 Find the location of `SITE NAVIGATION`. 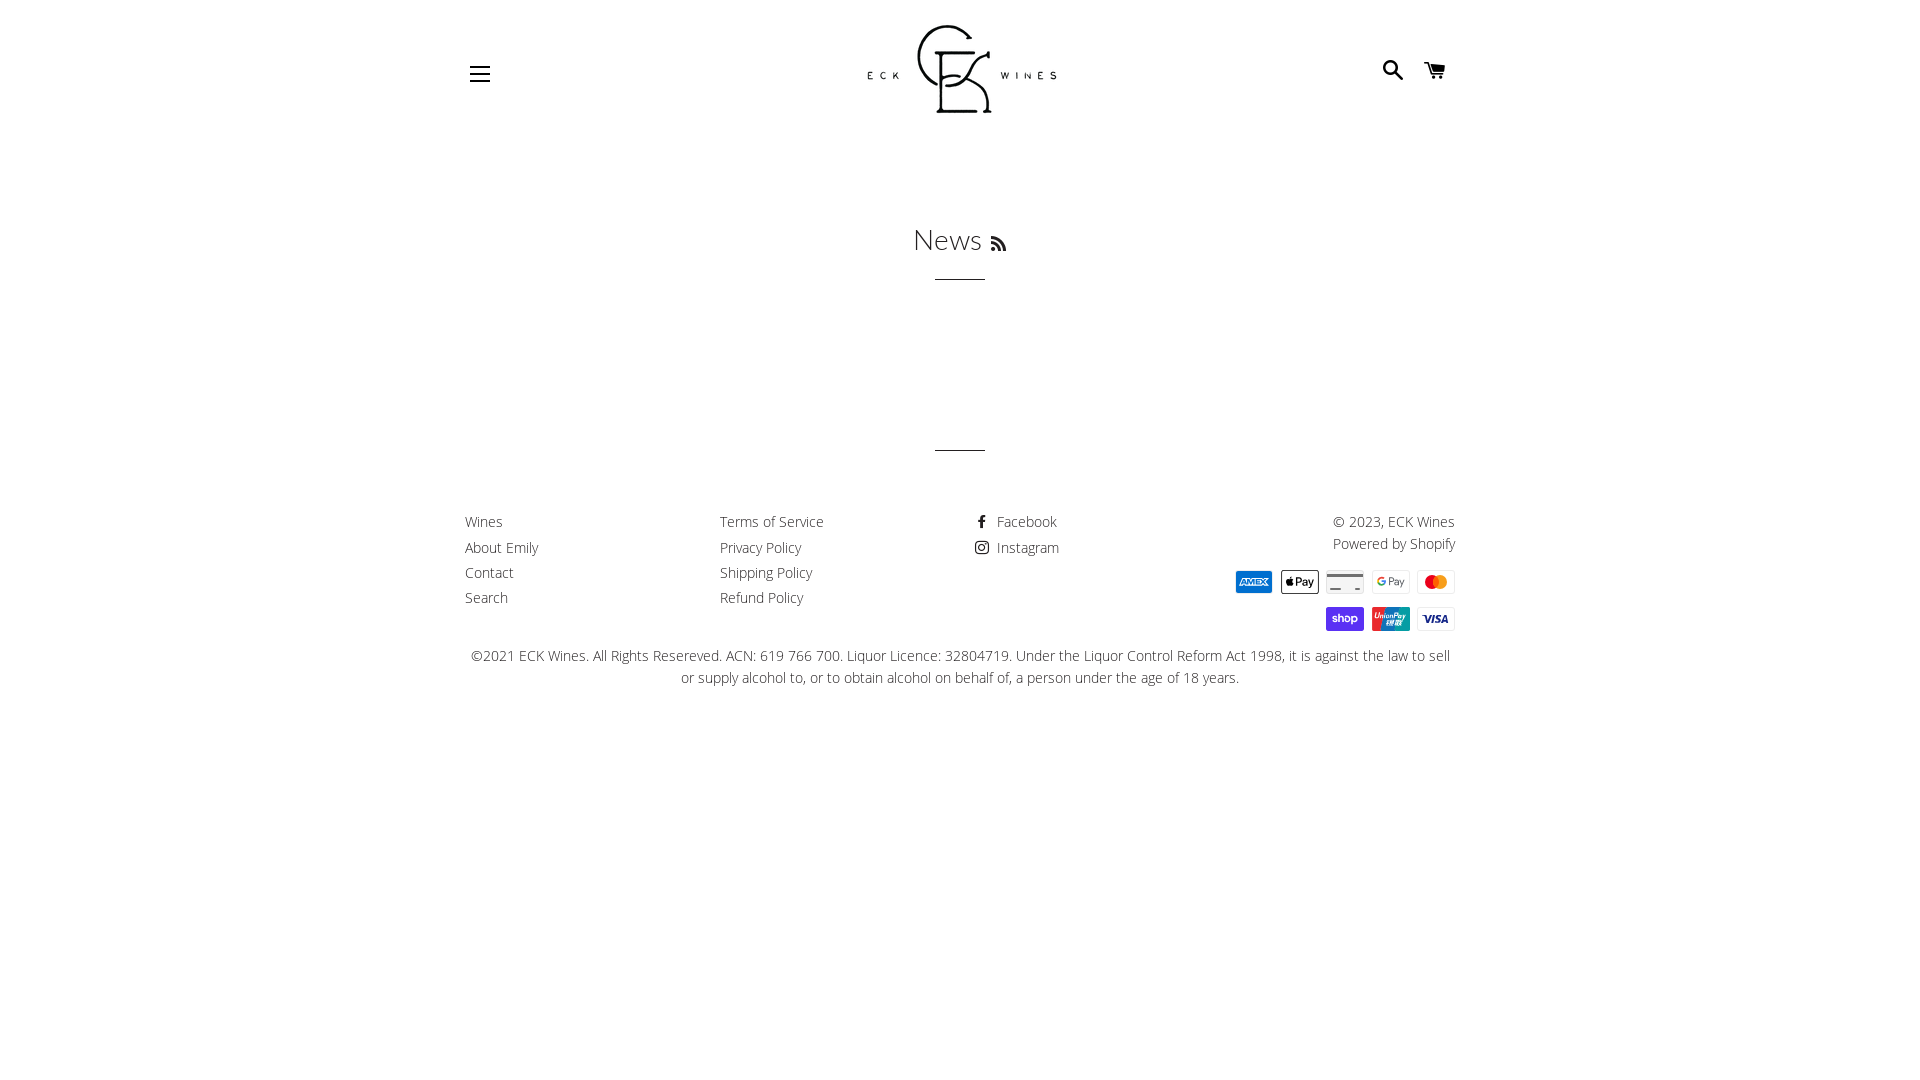

SITE NAVIGATION is located at coordinates (480, 74).